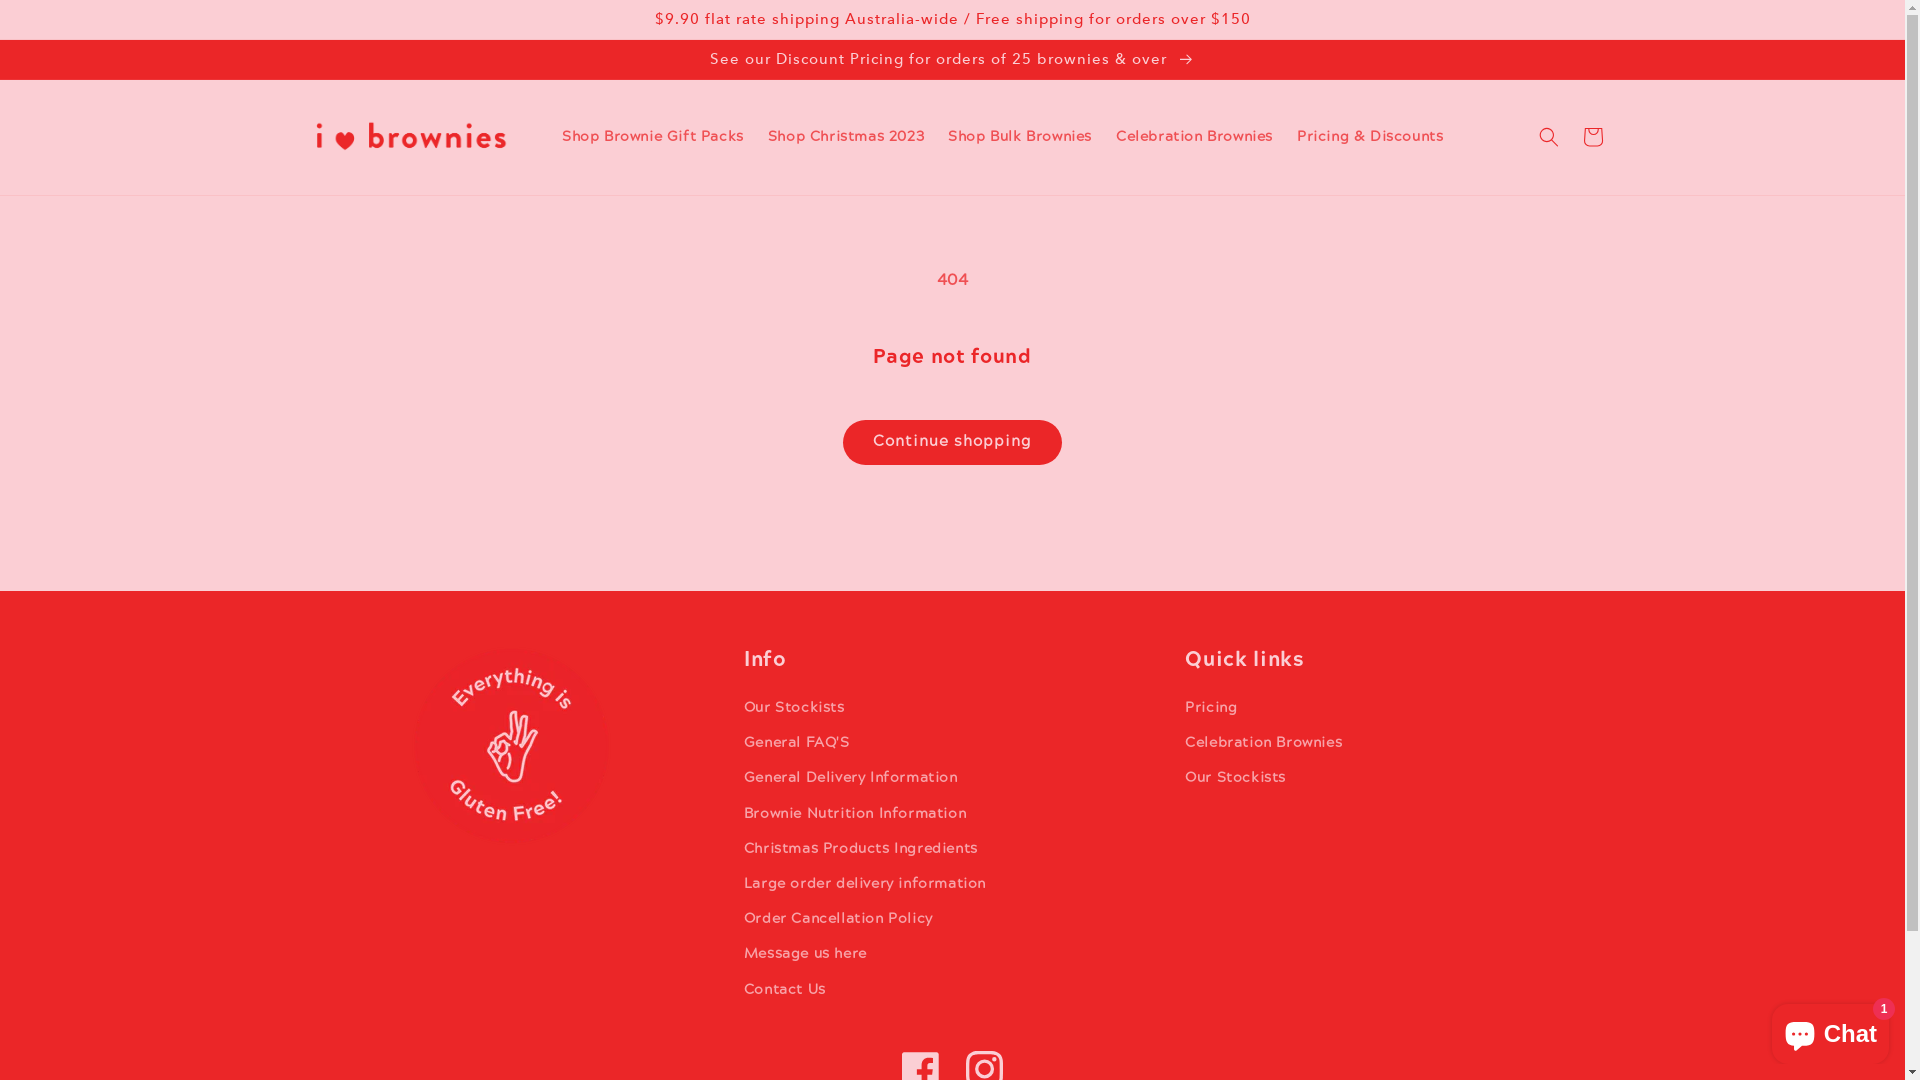  I want to click on General Delivery Information, so click(851, 778).